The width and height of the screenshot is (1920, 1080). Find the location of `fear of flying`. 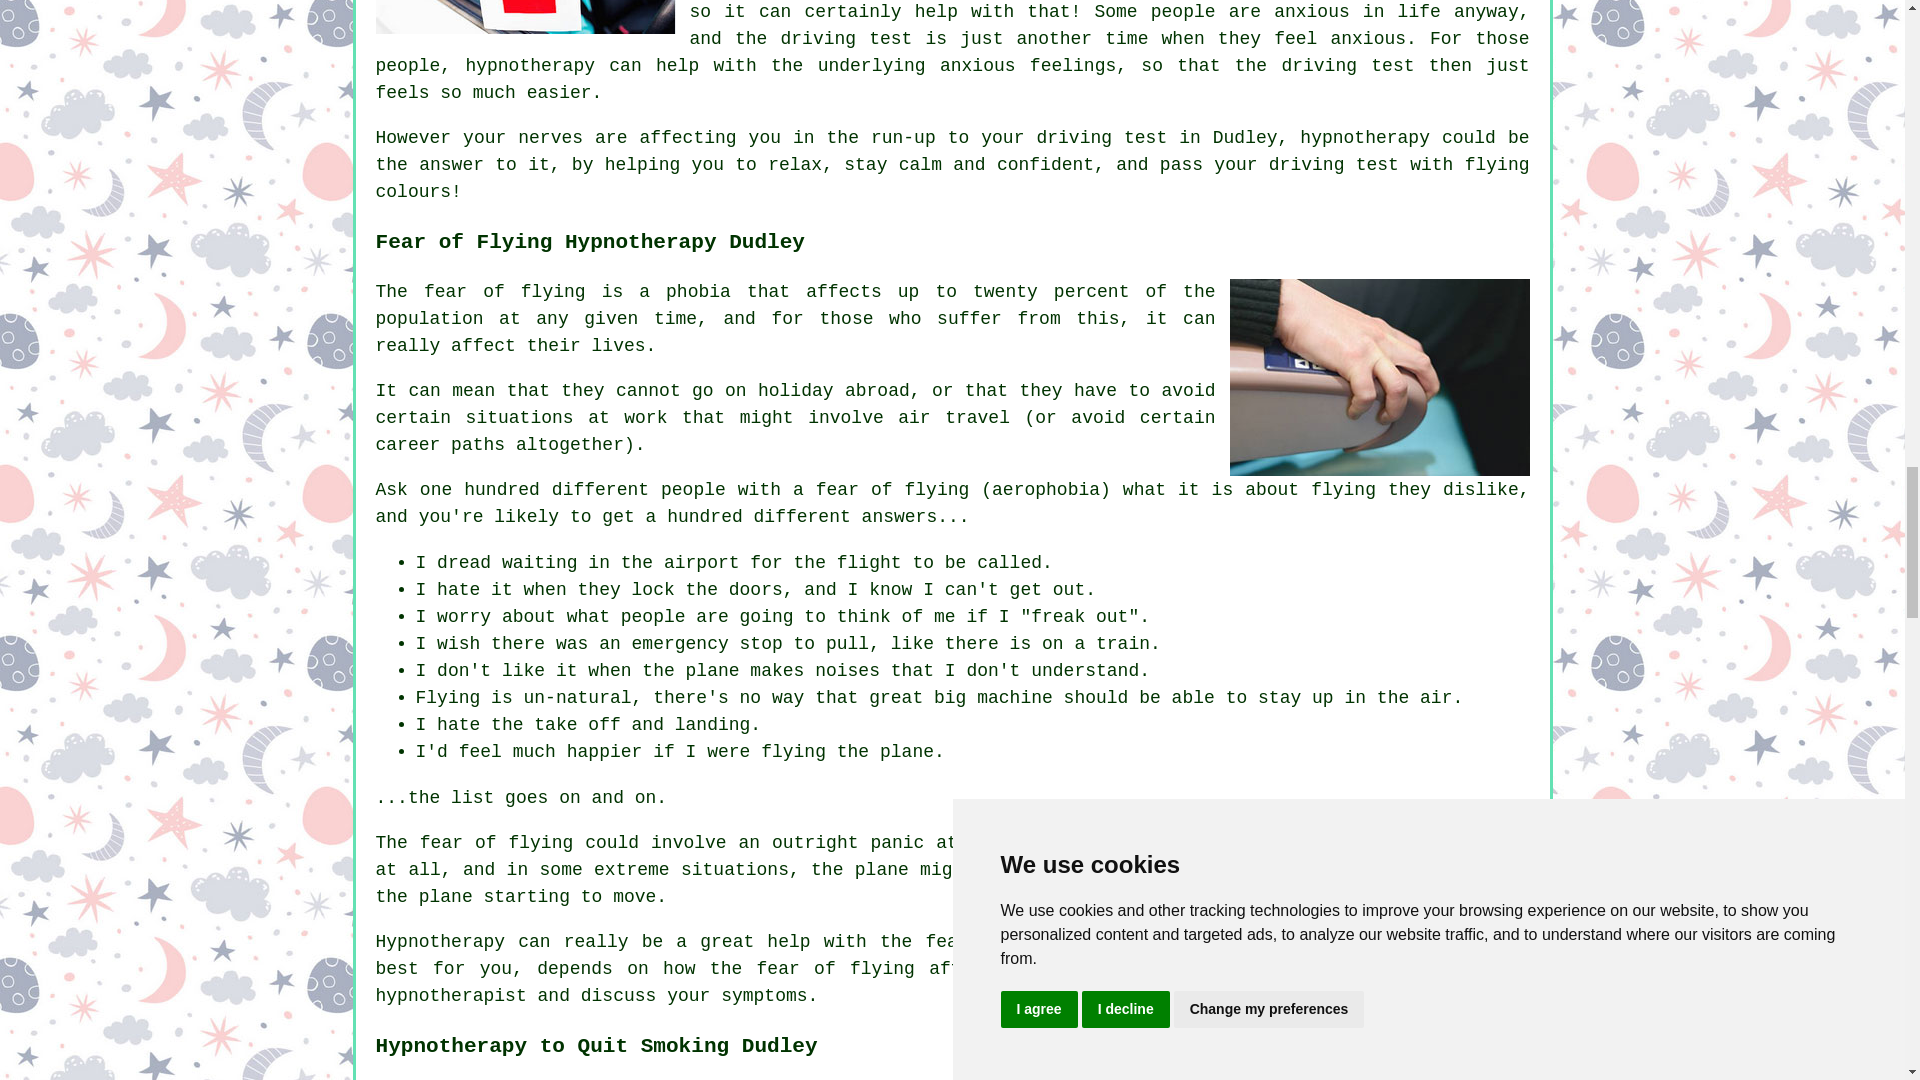

fear of flying is located at coordinates (504, 292).